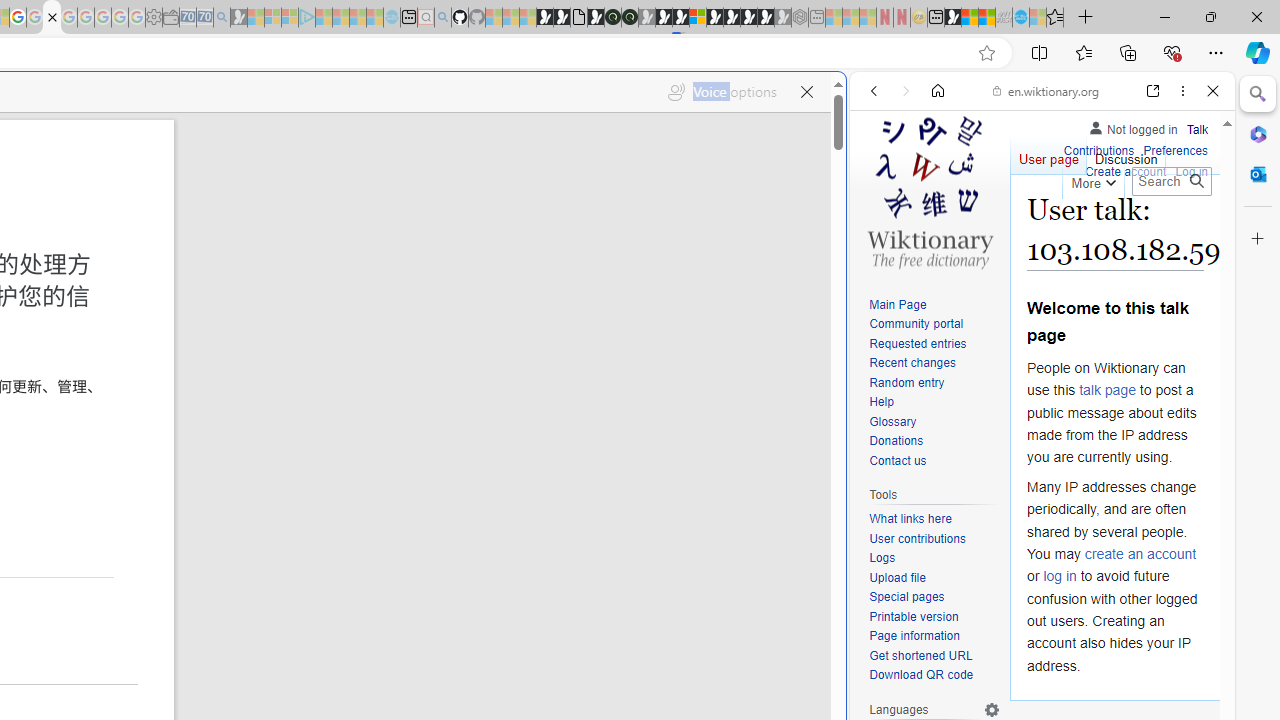 This screenshot has width=1280, height=720. Describe the element at coordinates (892, 421) in the screenshot. I see `Glossary` at that location.